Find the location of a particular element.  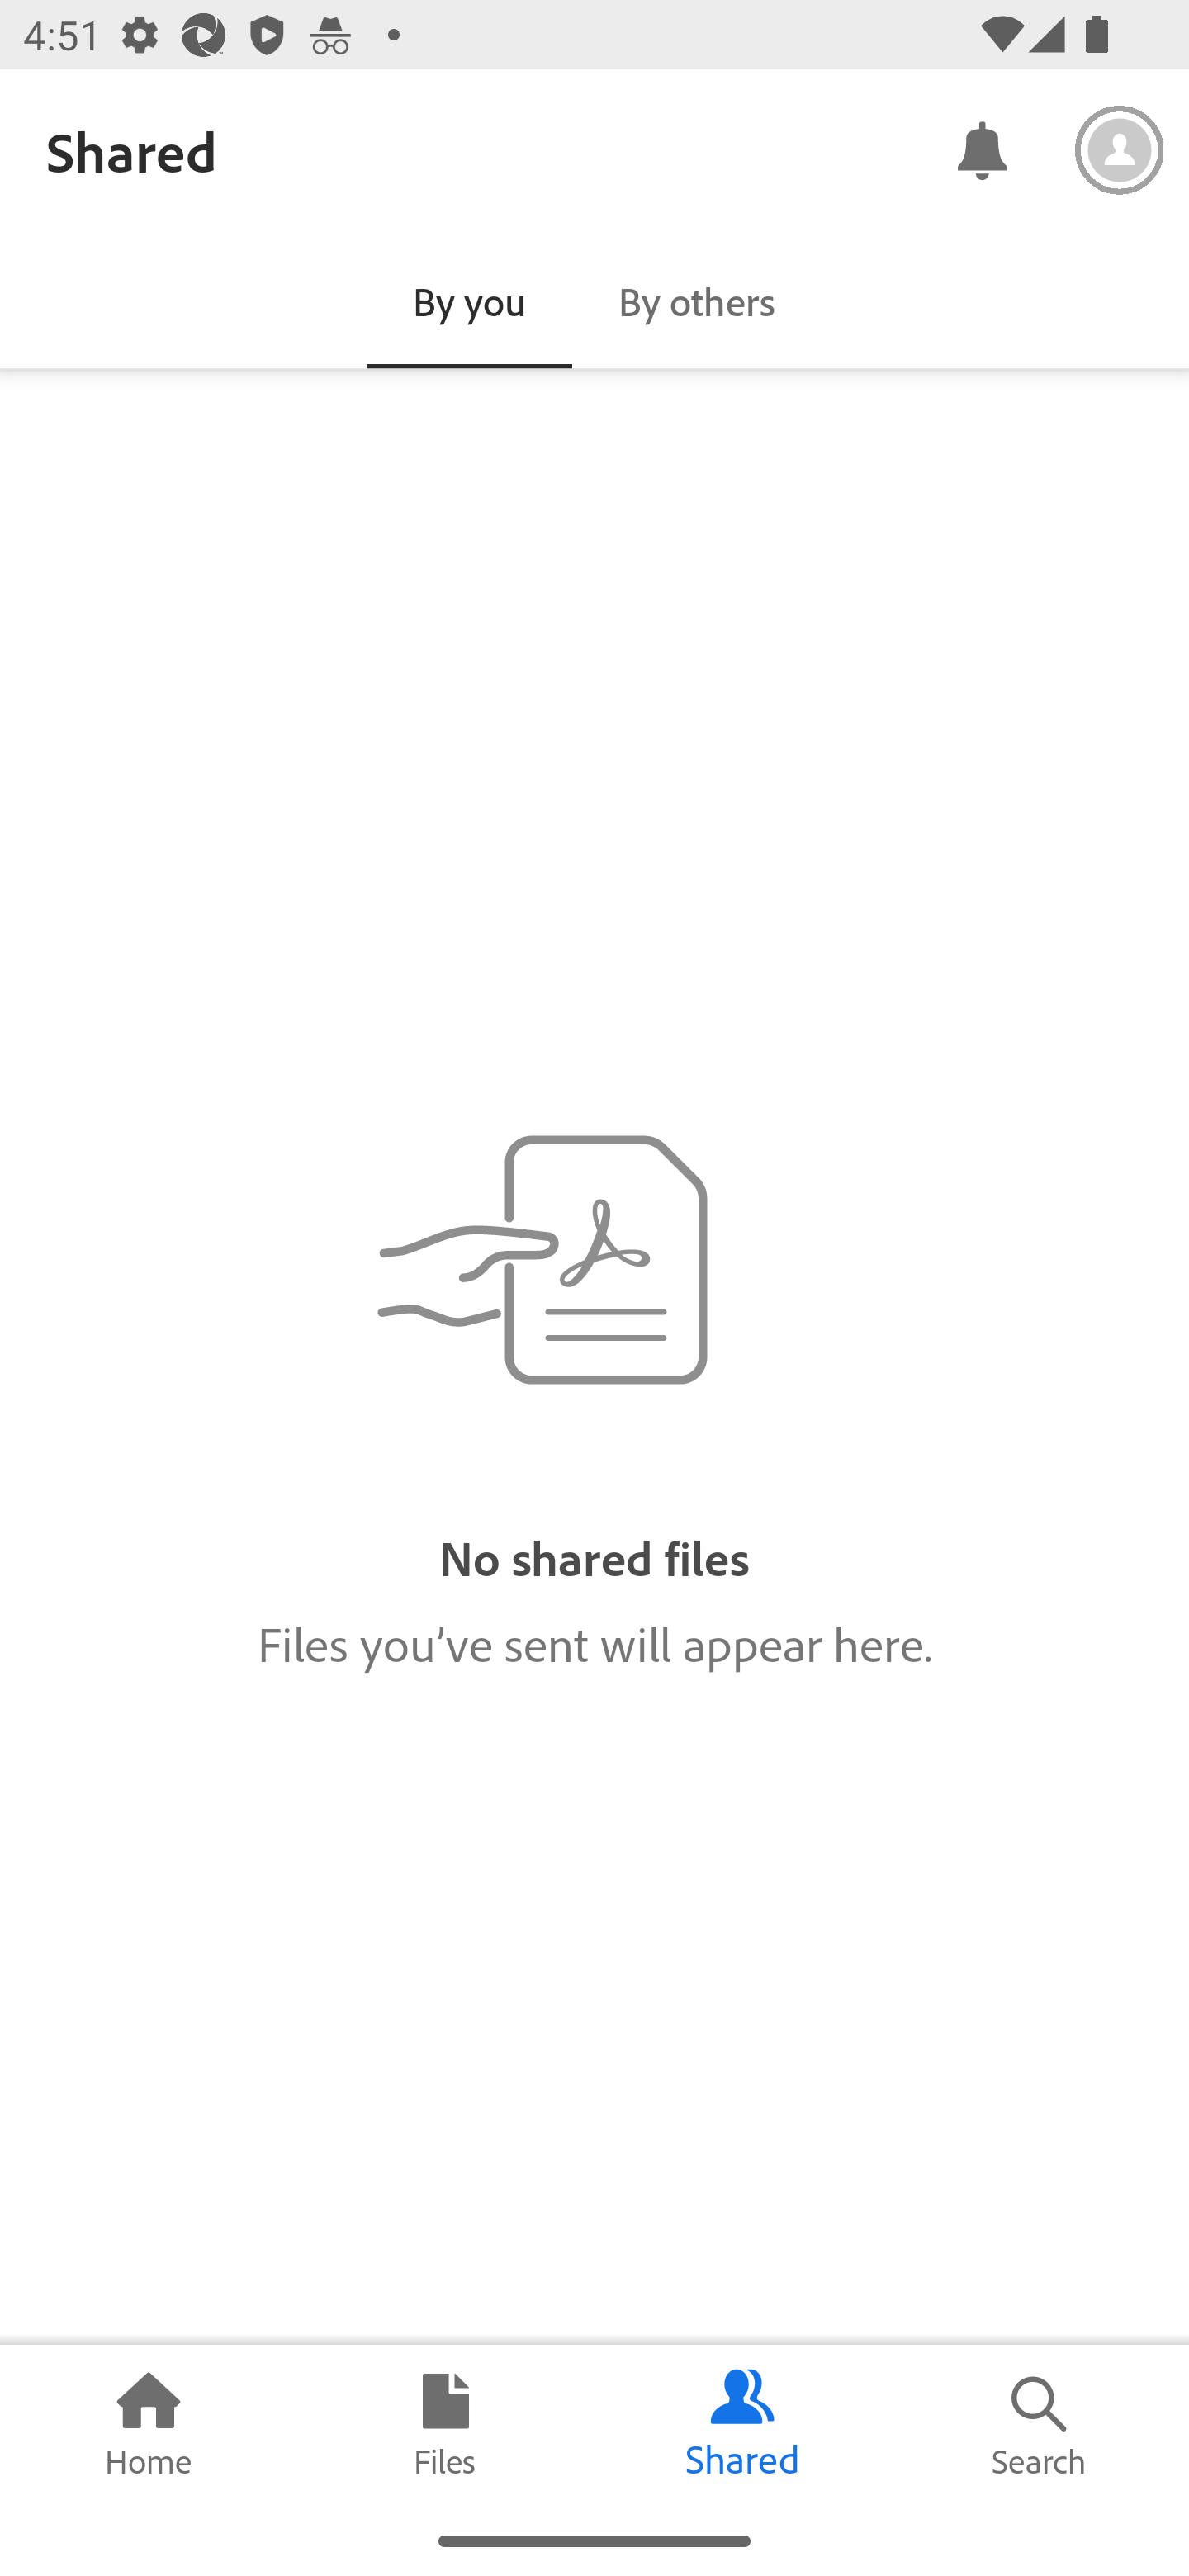

Files is located at coordinates (446, 2425).